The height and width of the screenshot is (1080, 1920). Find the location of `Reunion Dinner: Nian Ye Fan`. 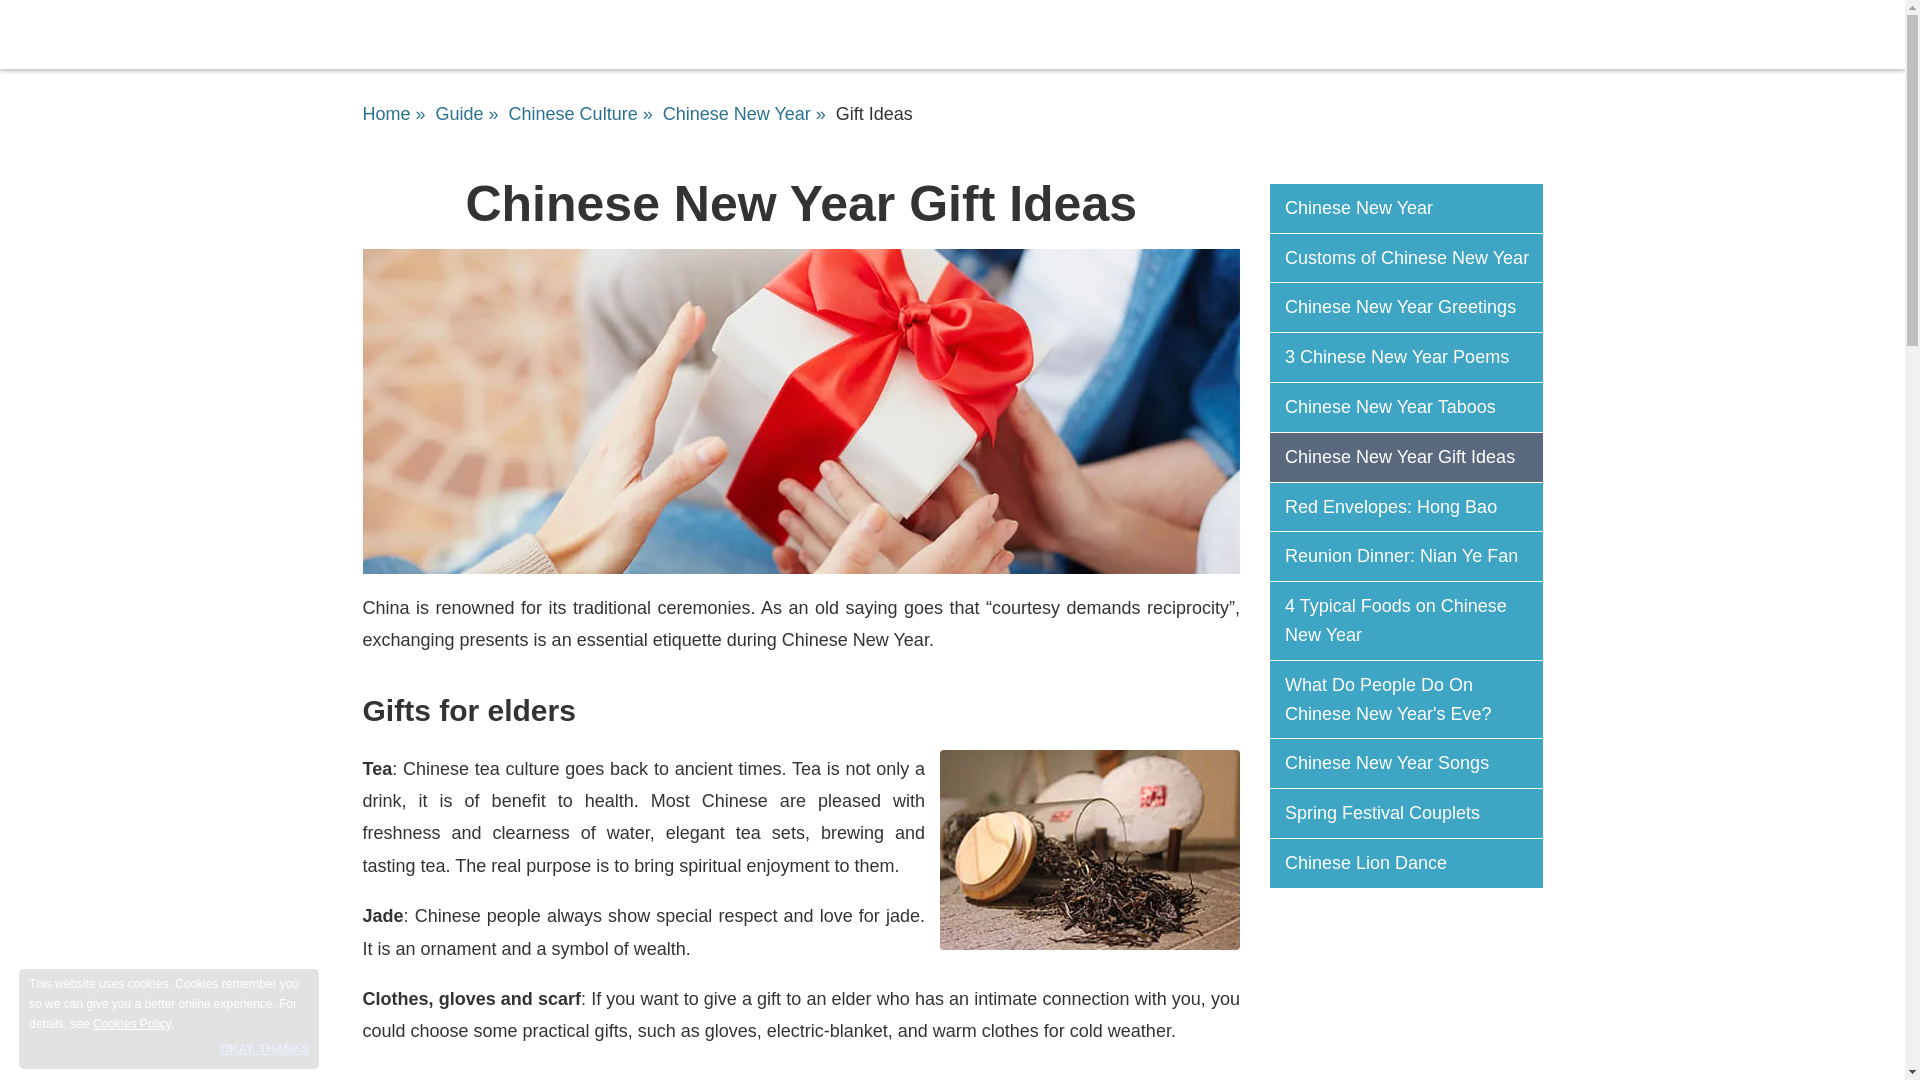

Reunion Dinner: Nian Ye Fan is located at coordinates (1414, 556).